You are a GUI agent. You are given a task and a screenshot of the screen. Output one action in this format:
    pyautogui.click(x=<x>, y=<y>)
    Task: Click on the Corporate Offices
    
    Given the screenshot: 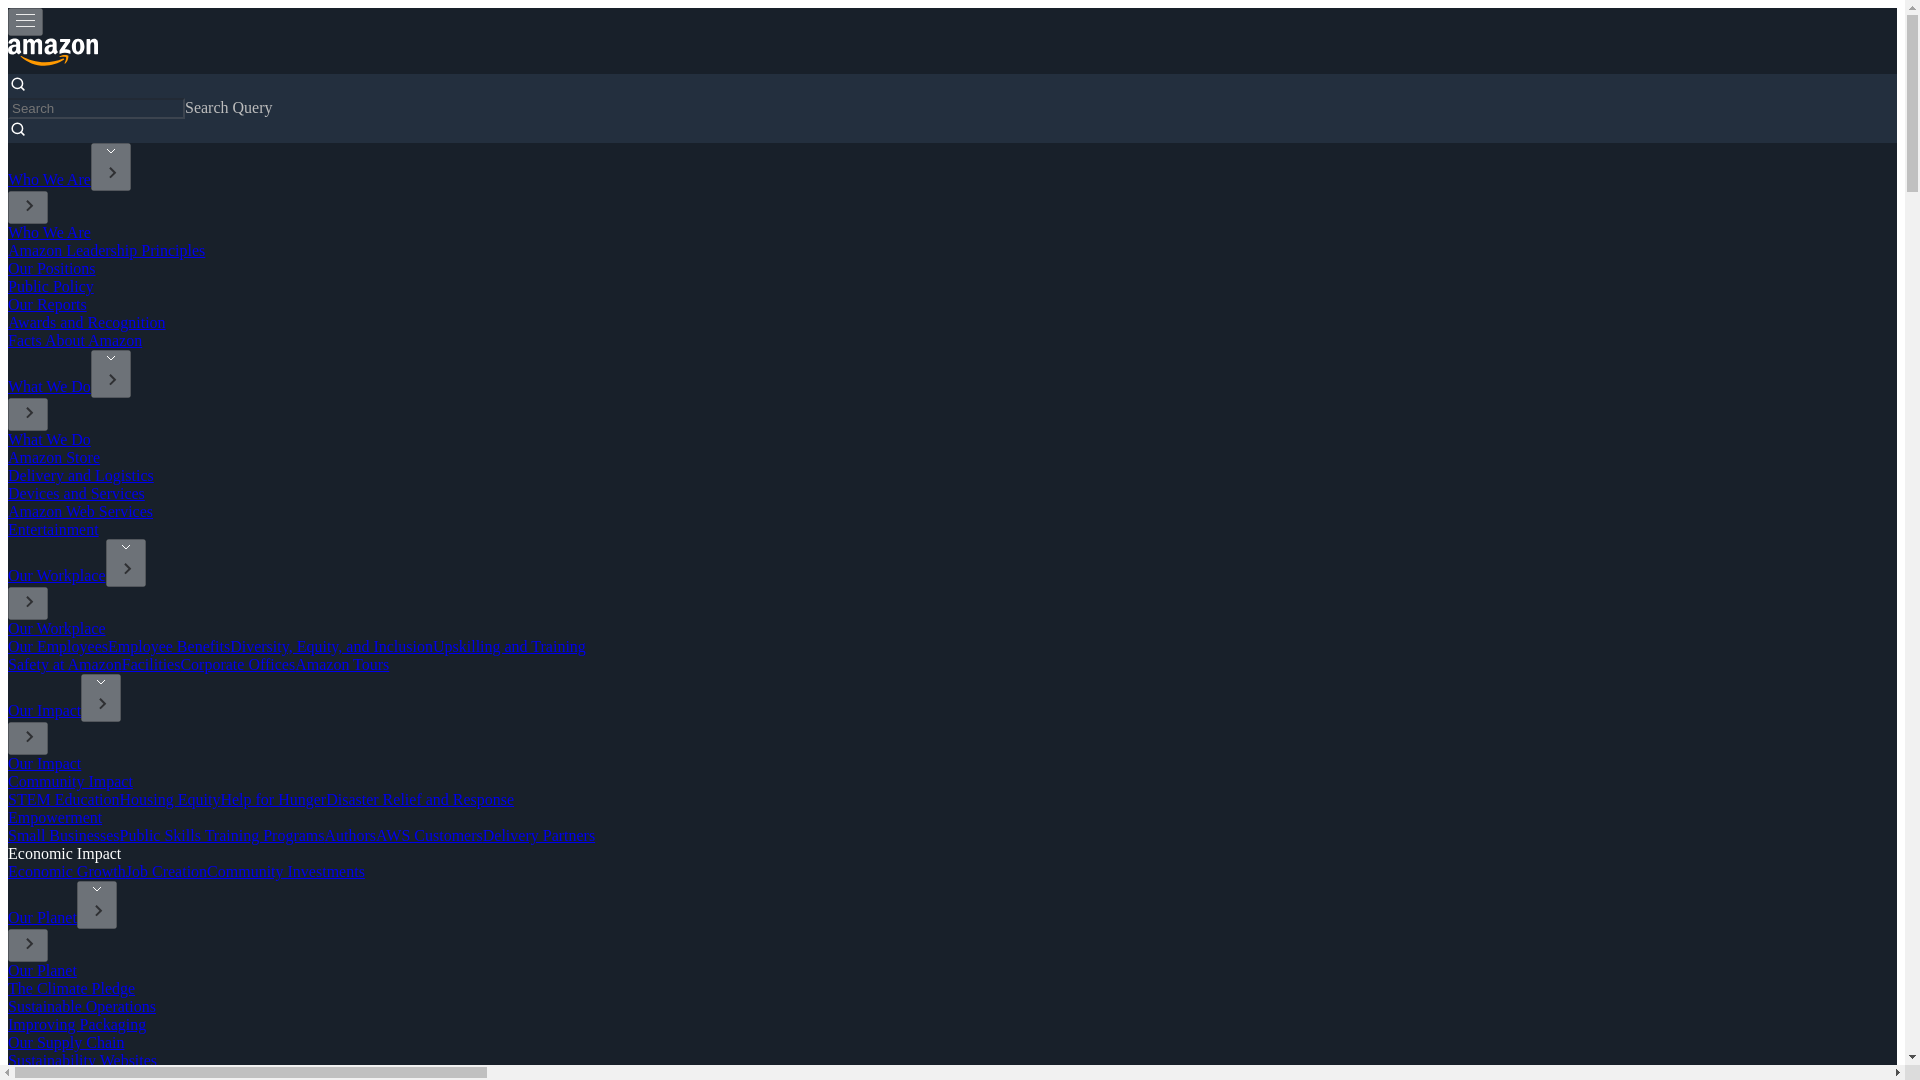 What is the action you would take?
    pyautogui.click(x=238, y=664)
    